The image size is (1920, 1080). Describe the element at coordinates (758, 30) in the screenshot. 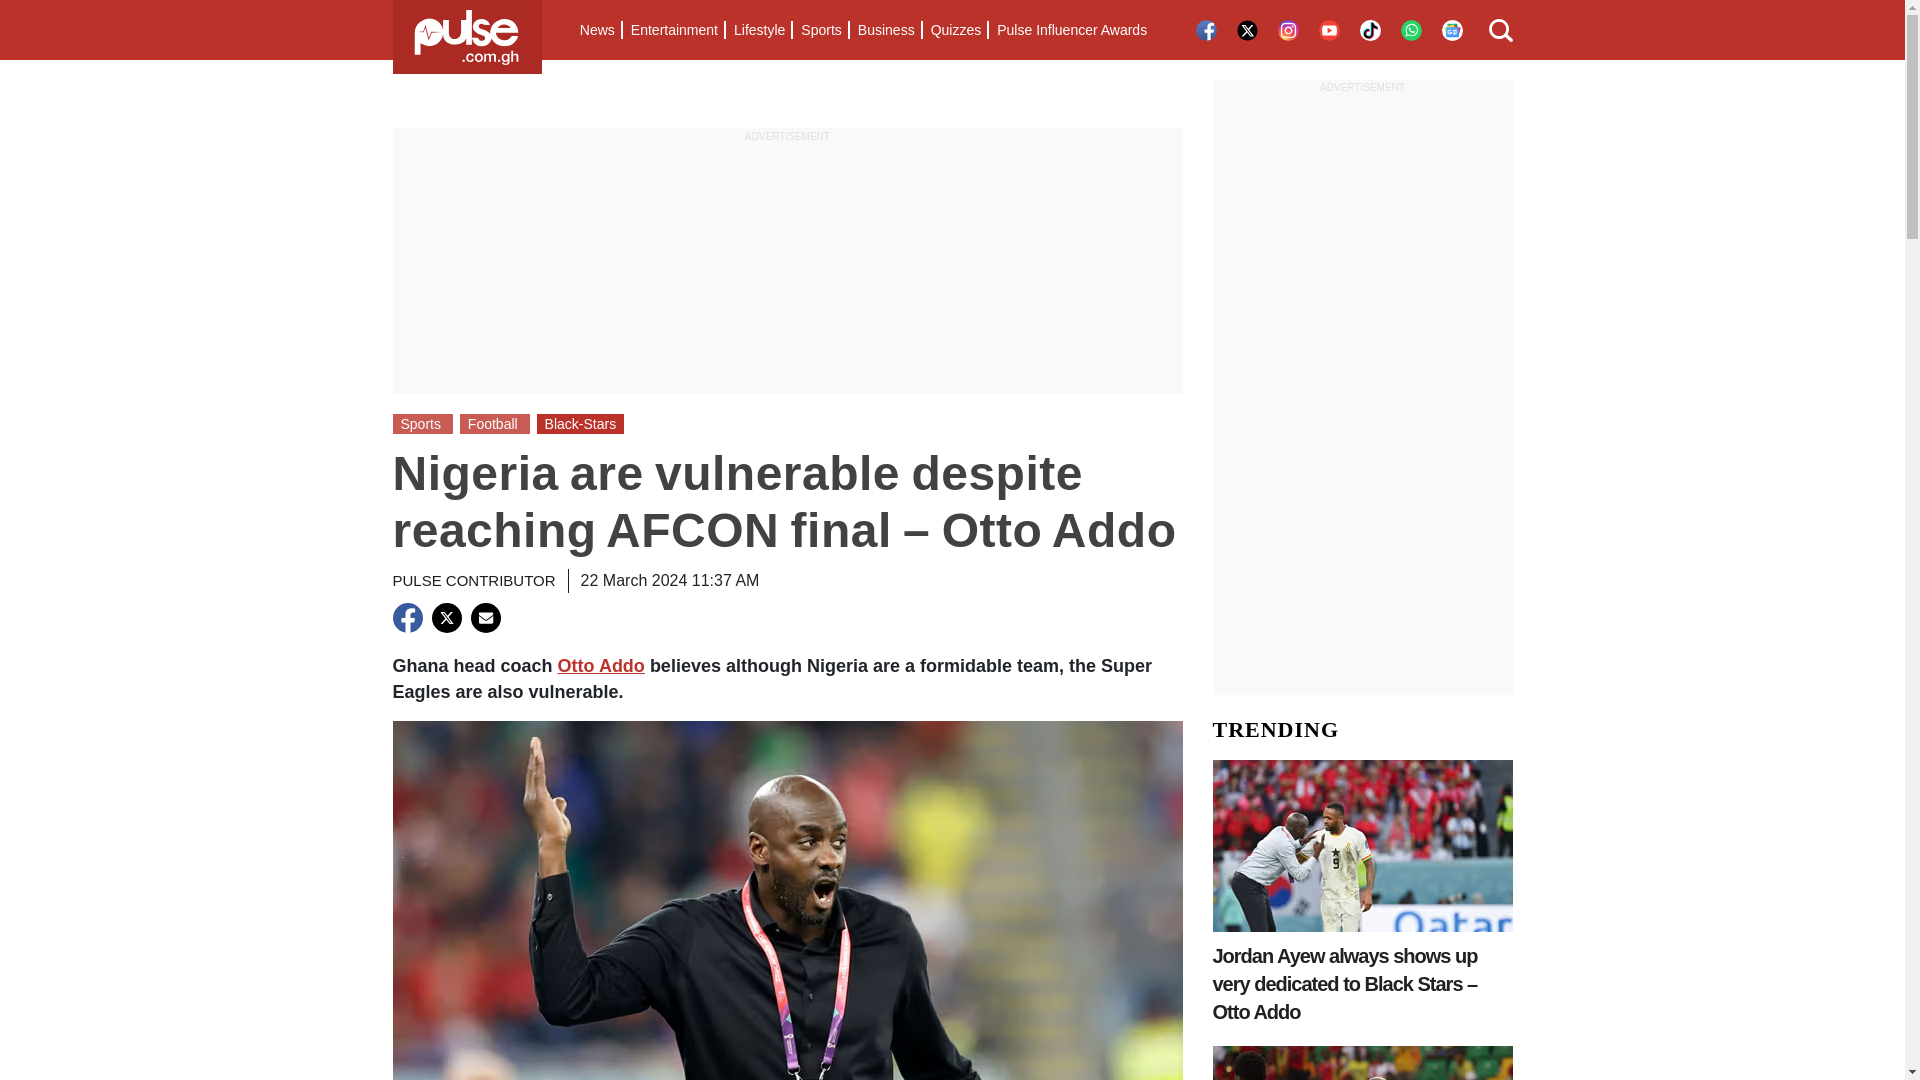

I see `Lifestyle` at that location.